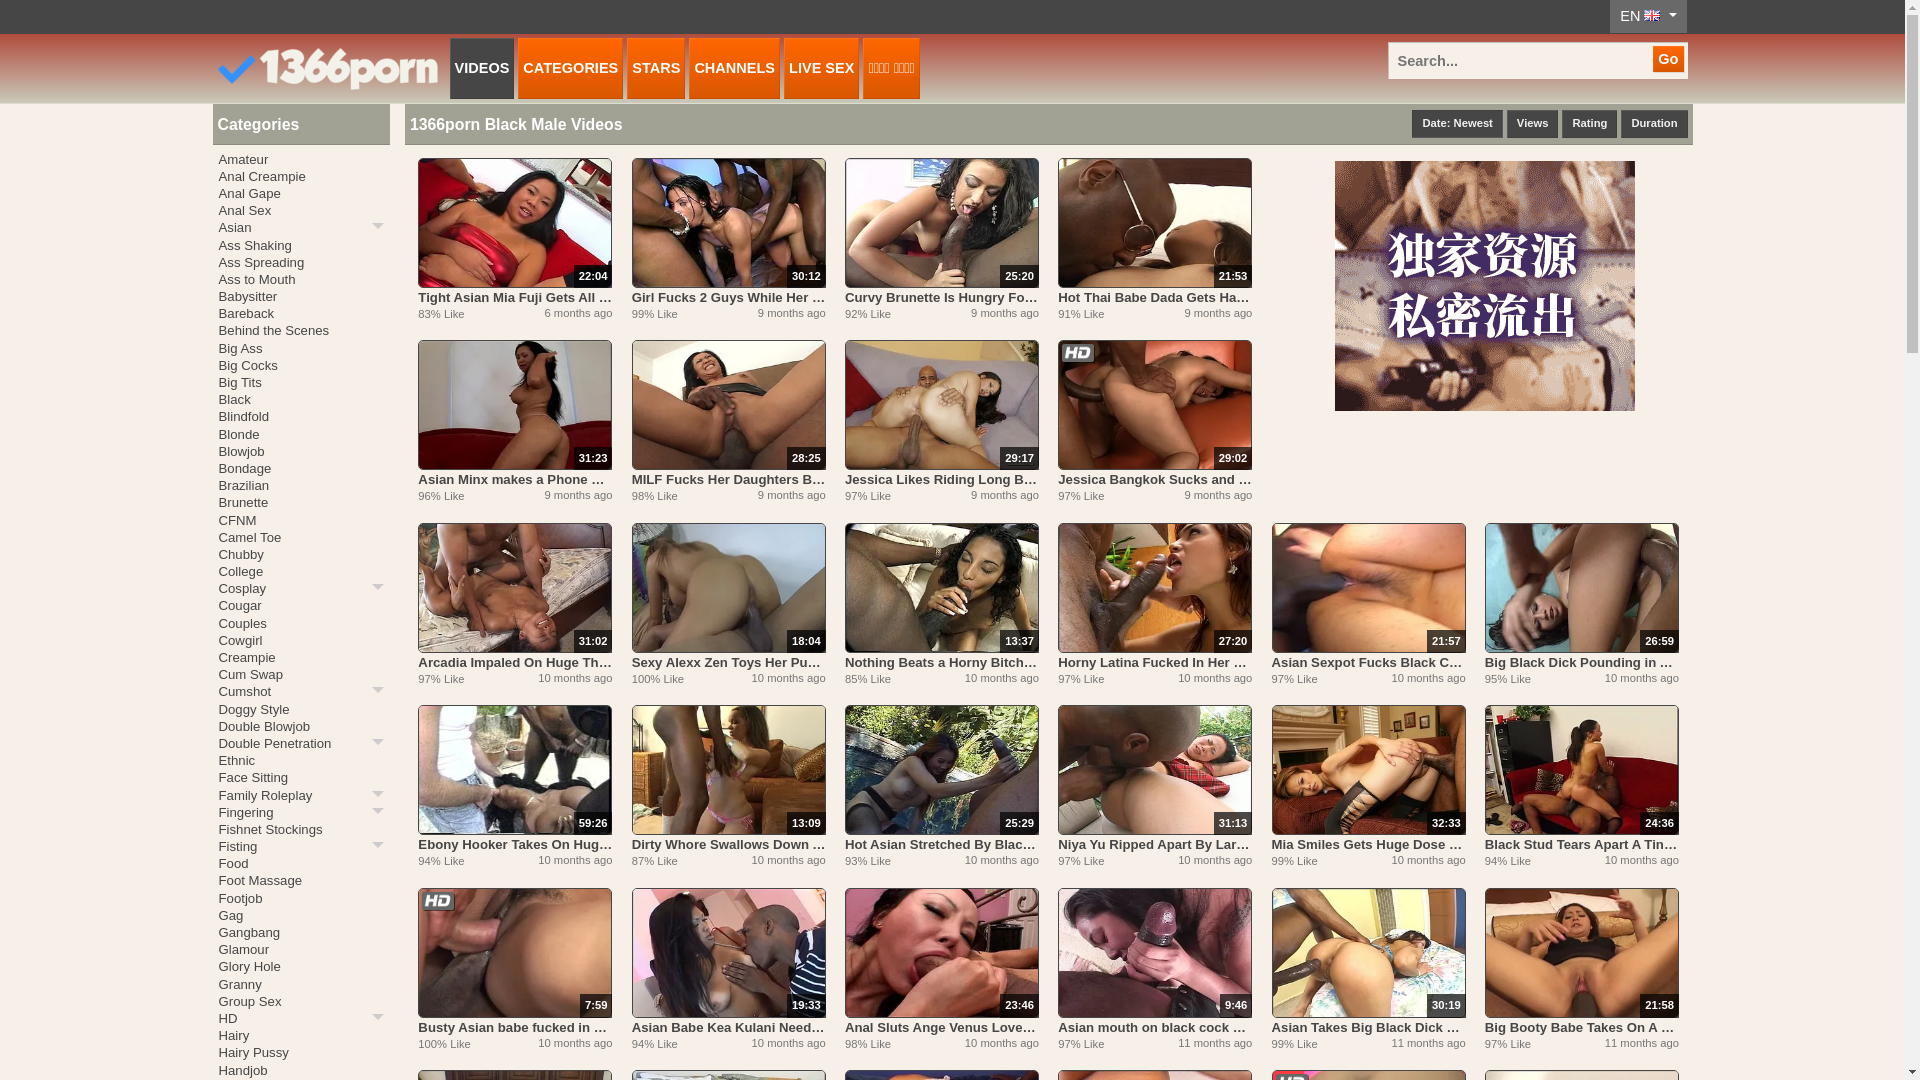  Describe the element at coordinates (729, 223) in the screenshot. I see `30:12` at that location.